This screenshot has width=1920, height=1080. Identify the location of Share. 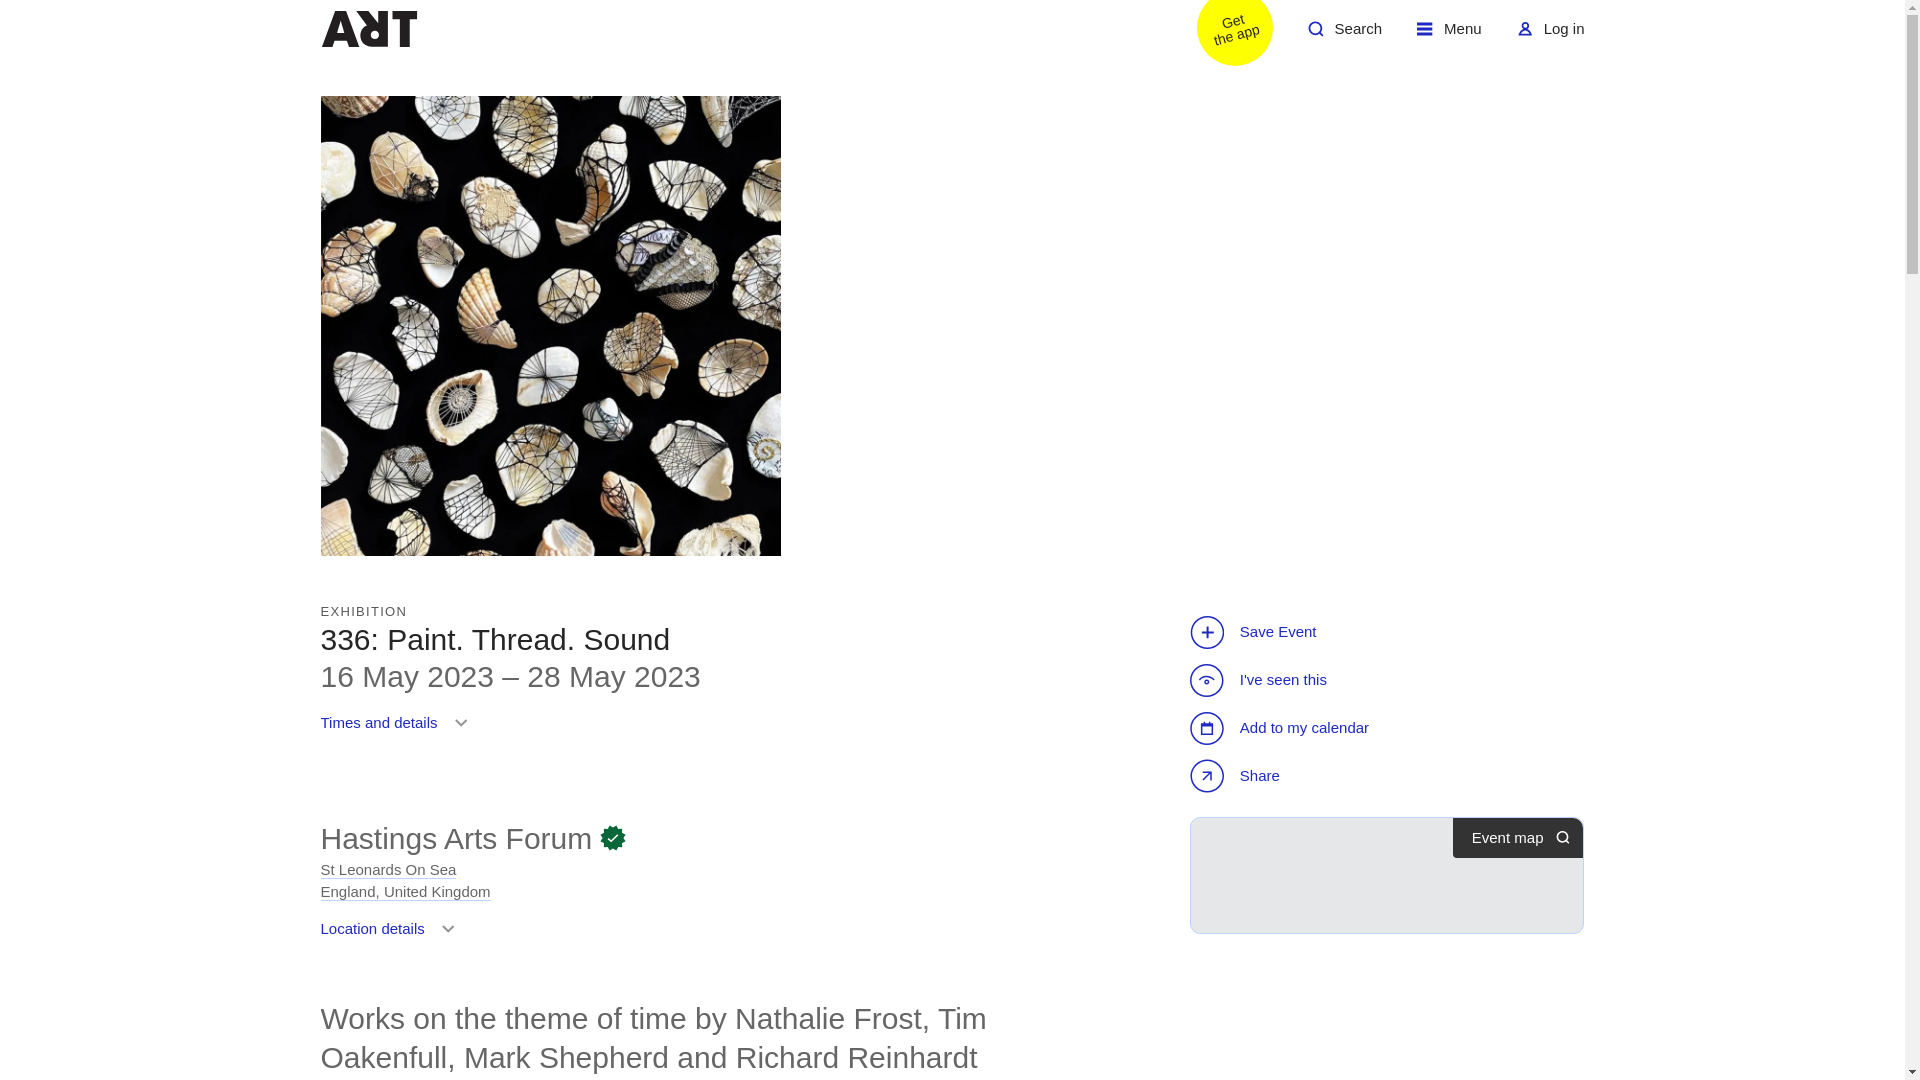
(1282, 728).